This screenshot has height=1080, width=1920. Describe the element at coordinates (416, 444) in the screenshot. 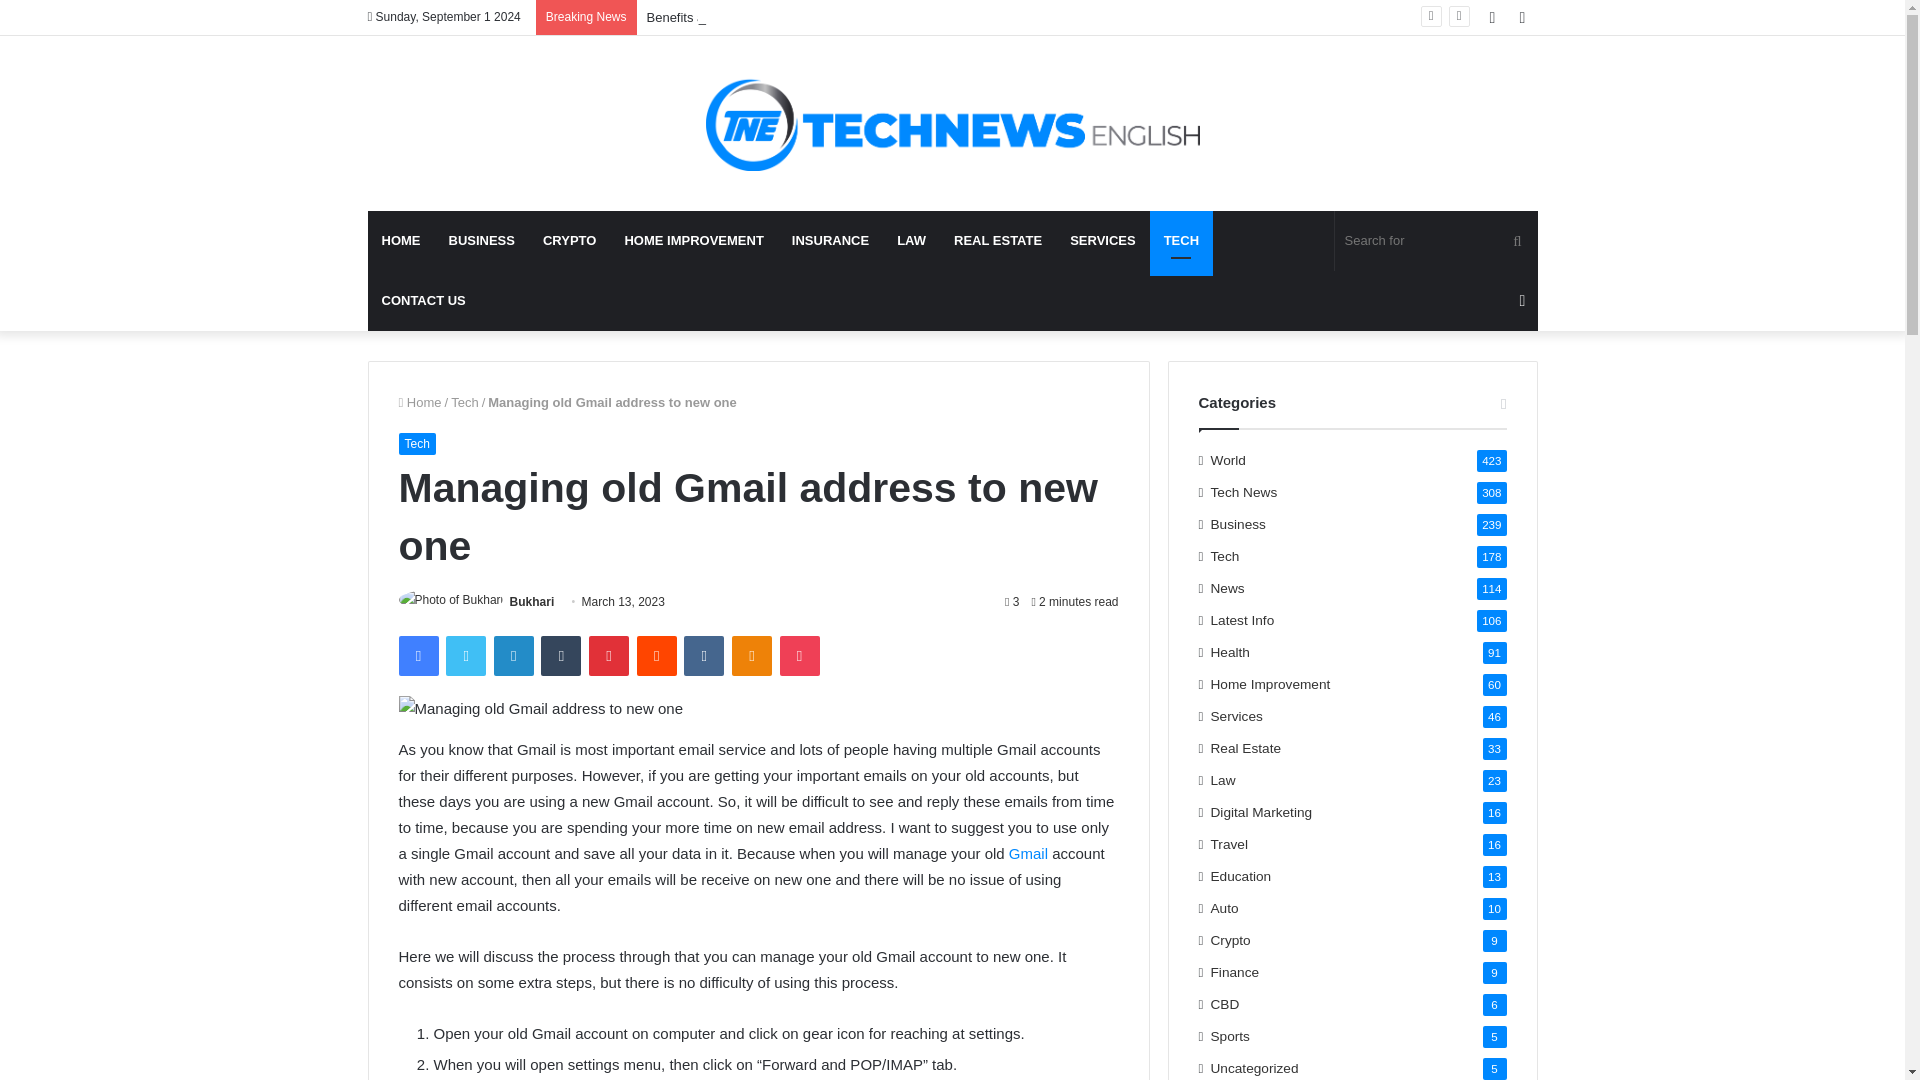

I see `Tech` at that location.